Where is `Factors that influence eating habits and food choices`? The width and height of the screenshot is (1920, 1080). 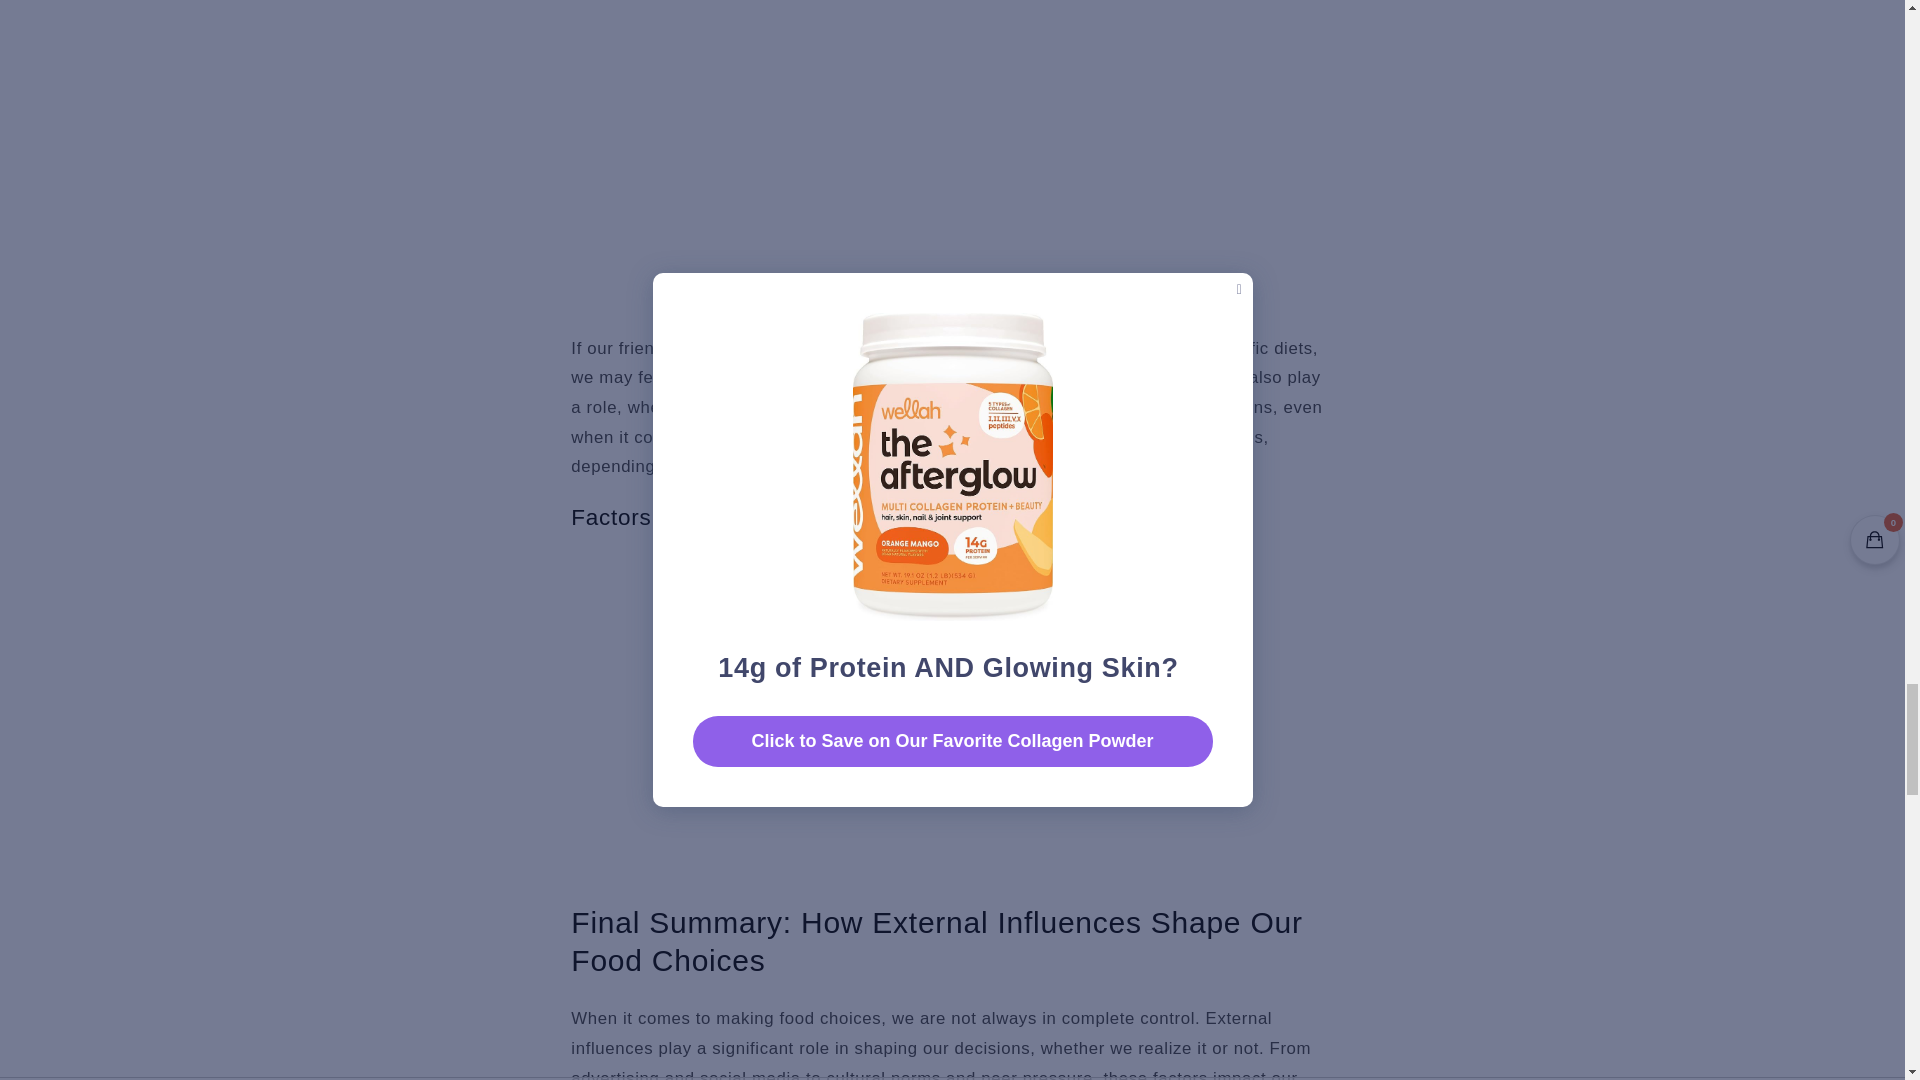 Factors that influence eating habits and food choices is located at coordinates (850, 712).